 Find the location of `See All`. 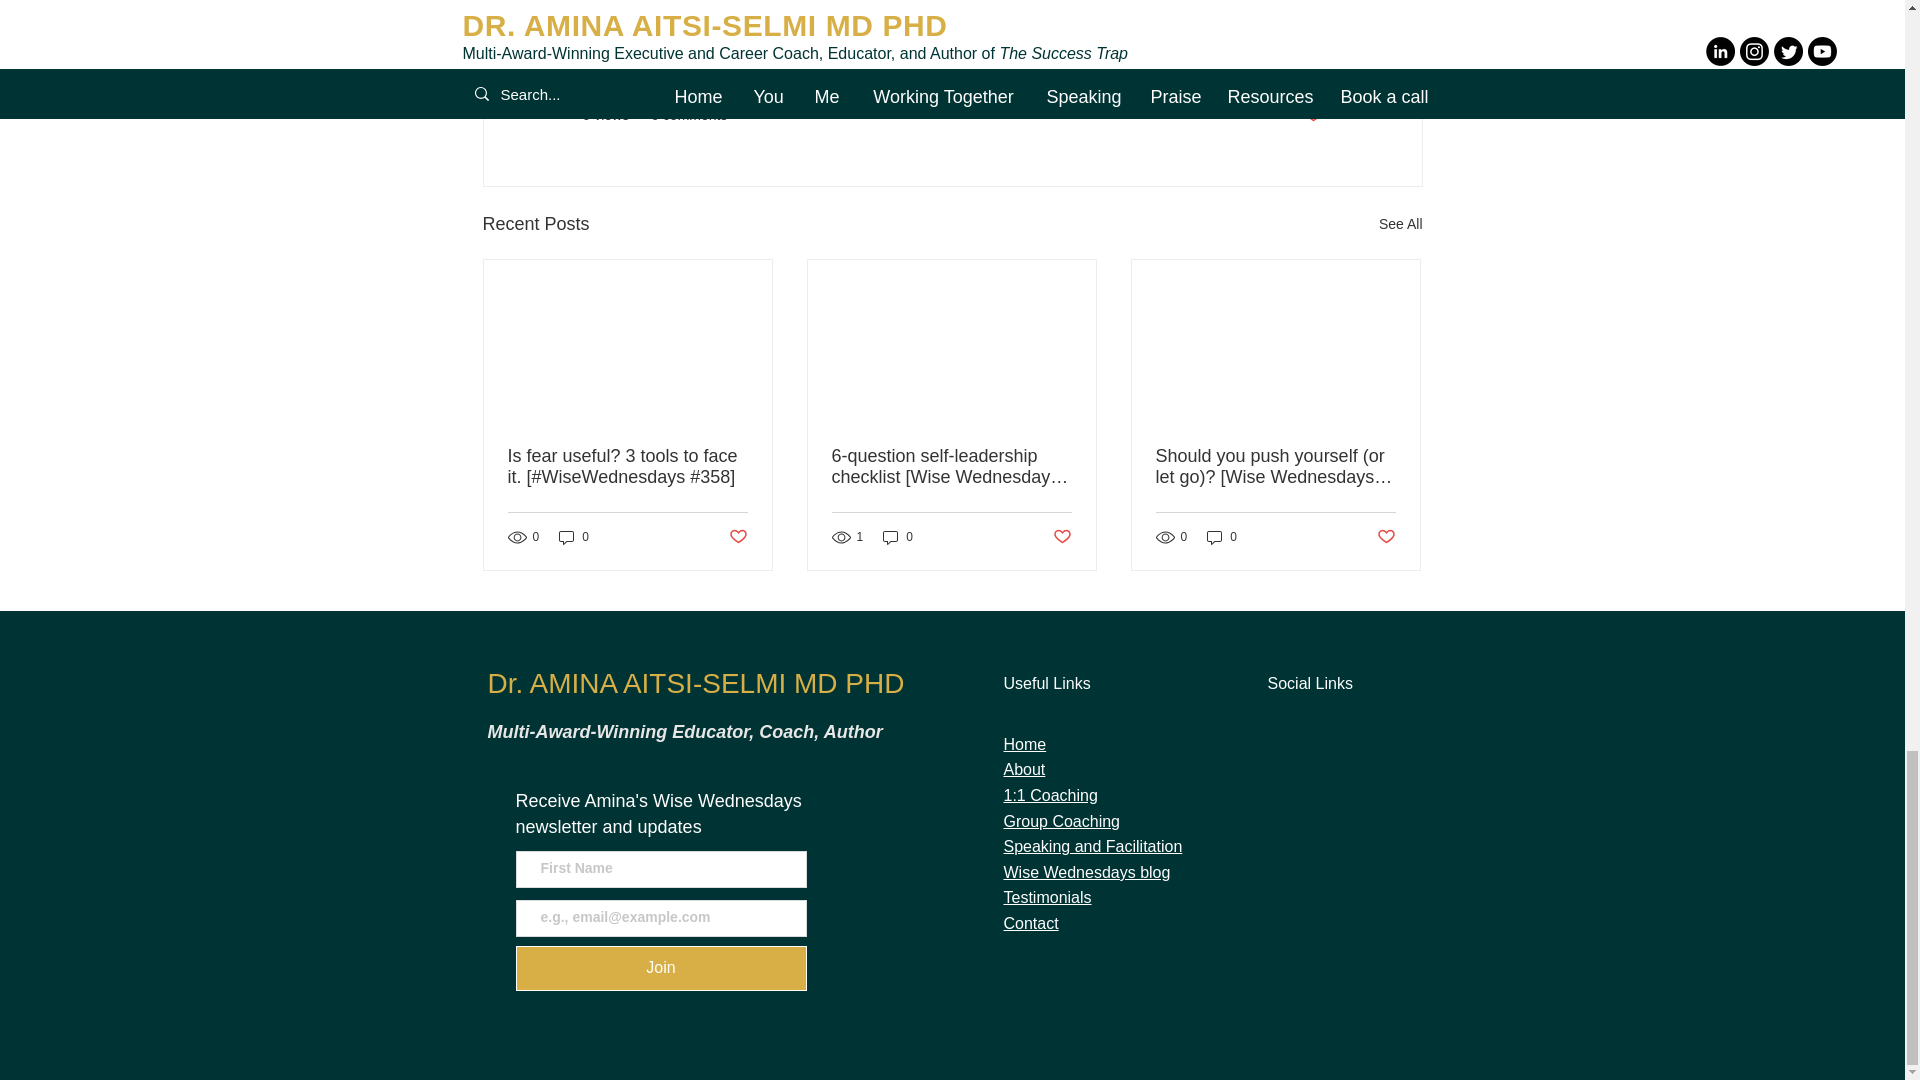

See All is located at coordinates (1400, 224).